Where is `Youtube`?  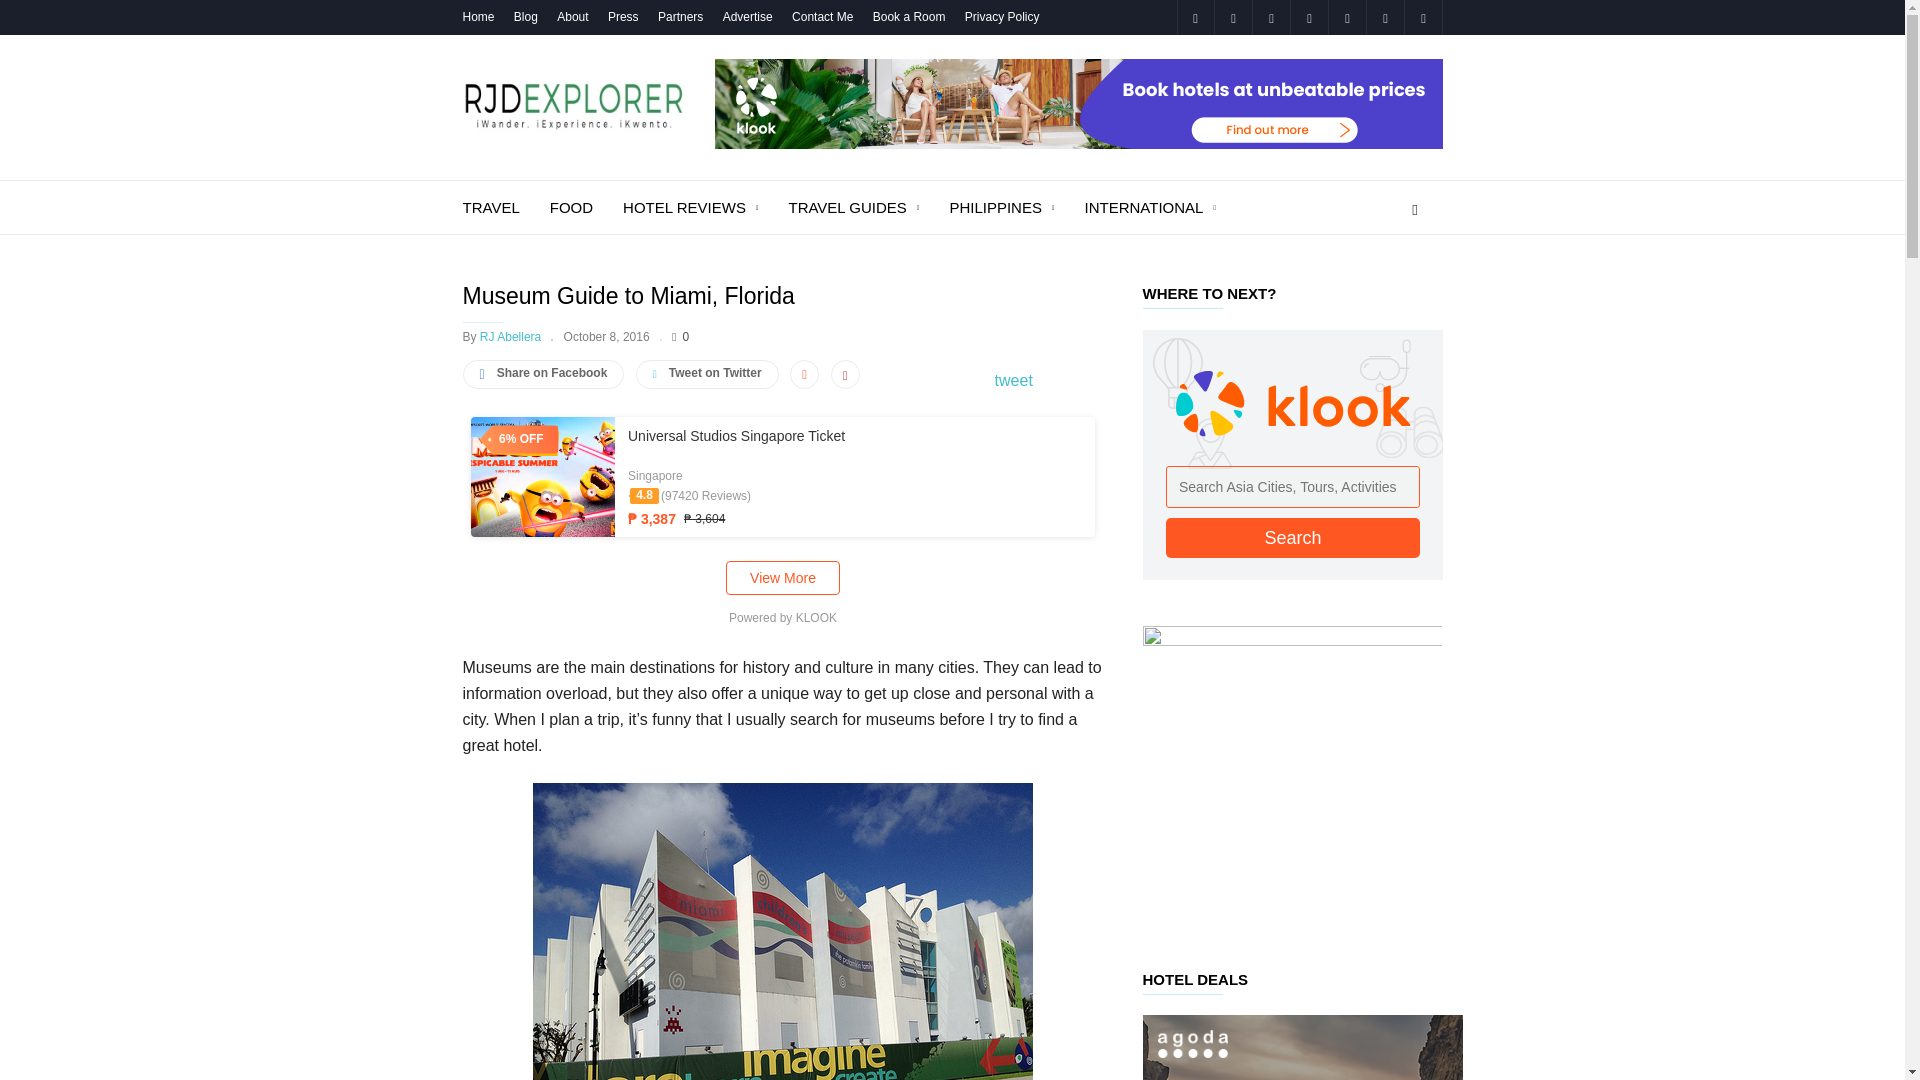
Youtube is located at coordinates (1422, 17).